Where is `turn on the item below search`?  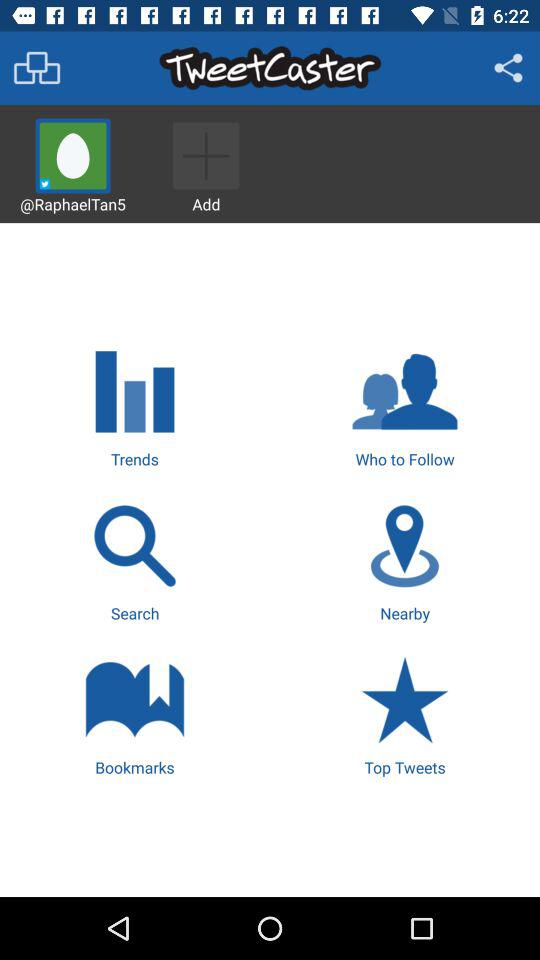
turn on the item below search is located at coordinates (134, 714).